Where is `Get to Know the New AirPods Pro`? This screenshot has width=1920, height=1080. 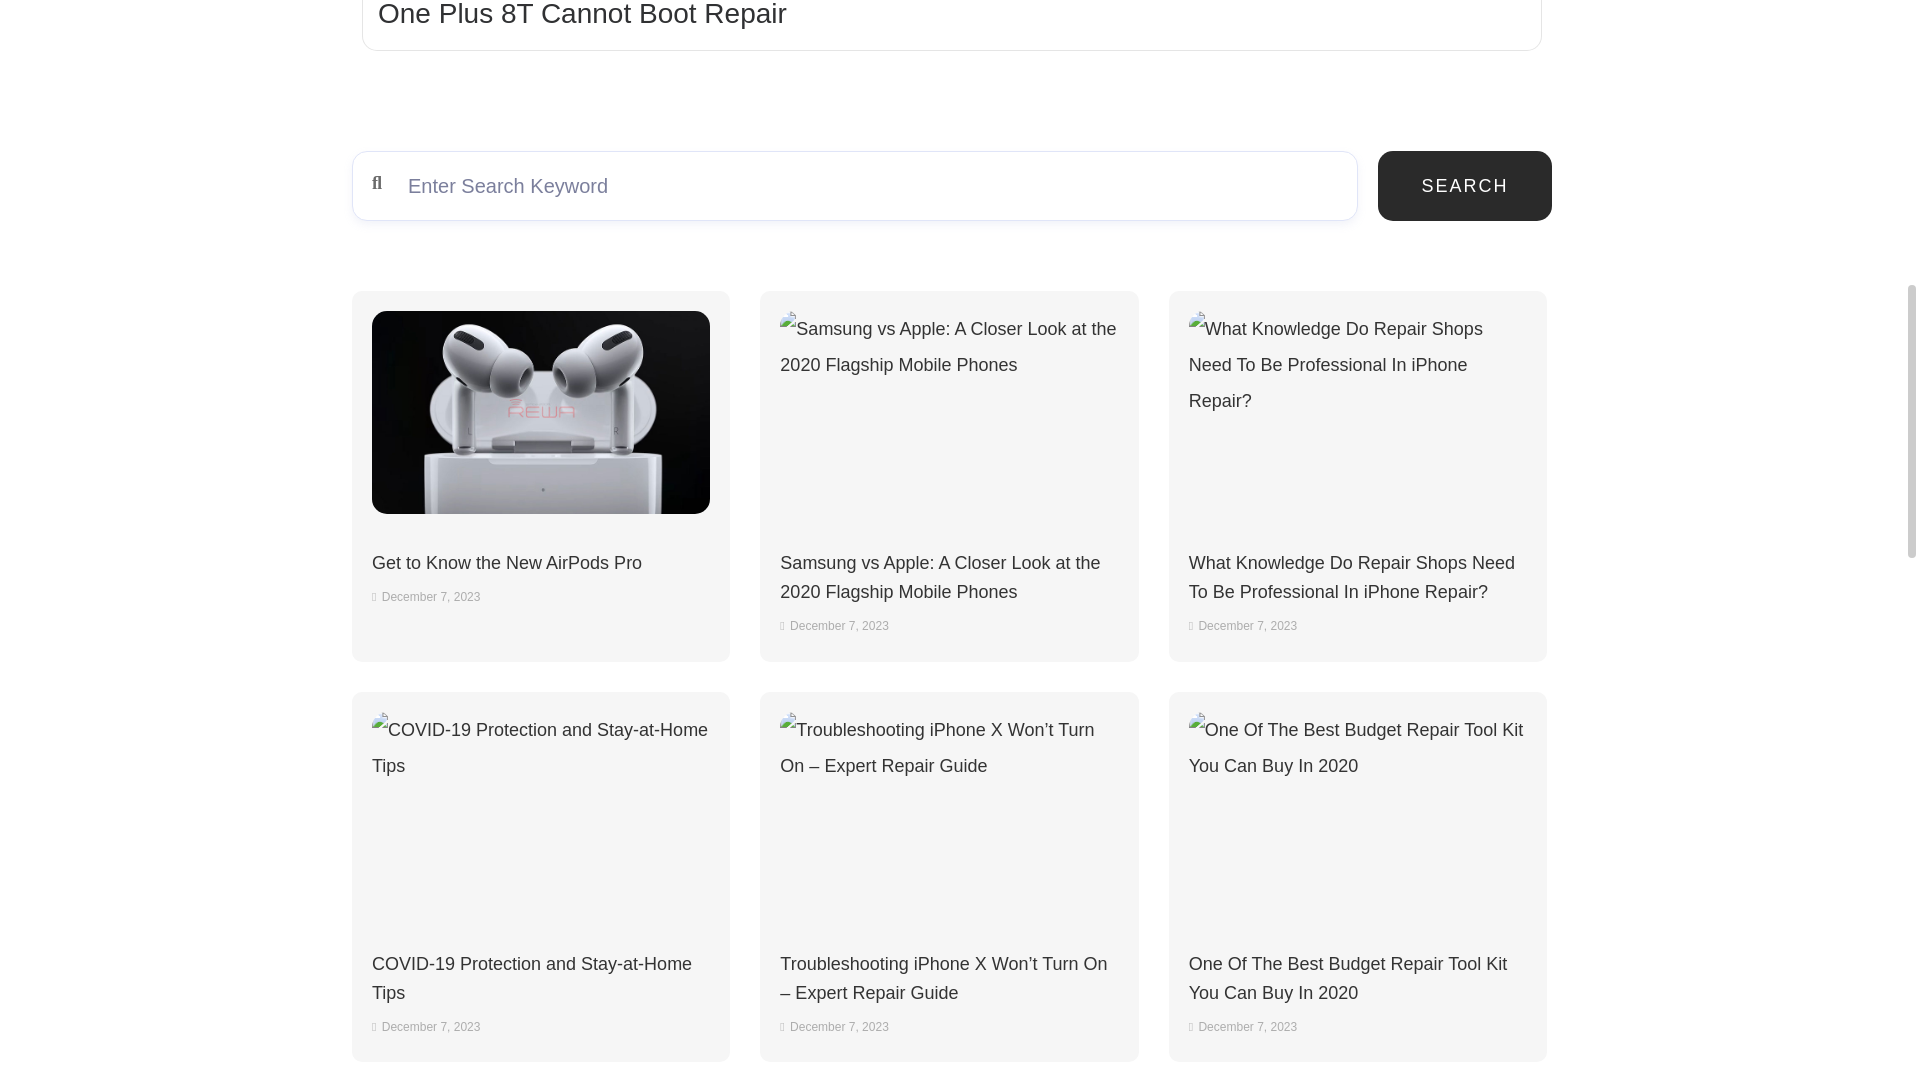
Get to Know the New AirPods Pro is located at coordinates (541, 412).